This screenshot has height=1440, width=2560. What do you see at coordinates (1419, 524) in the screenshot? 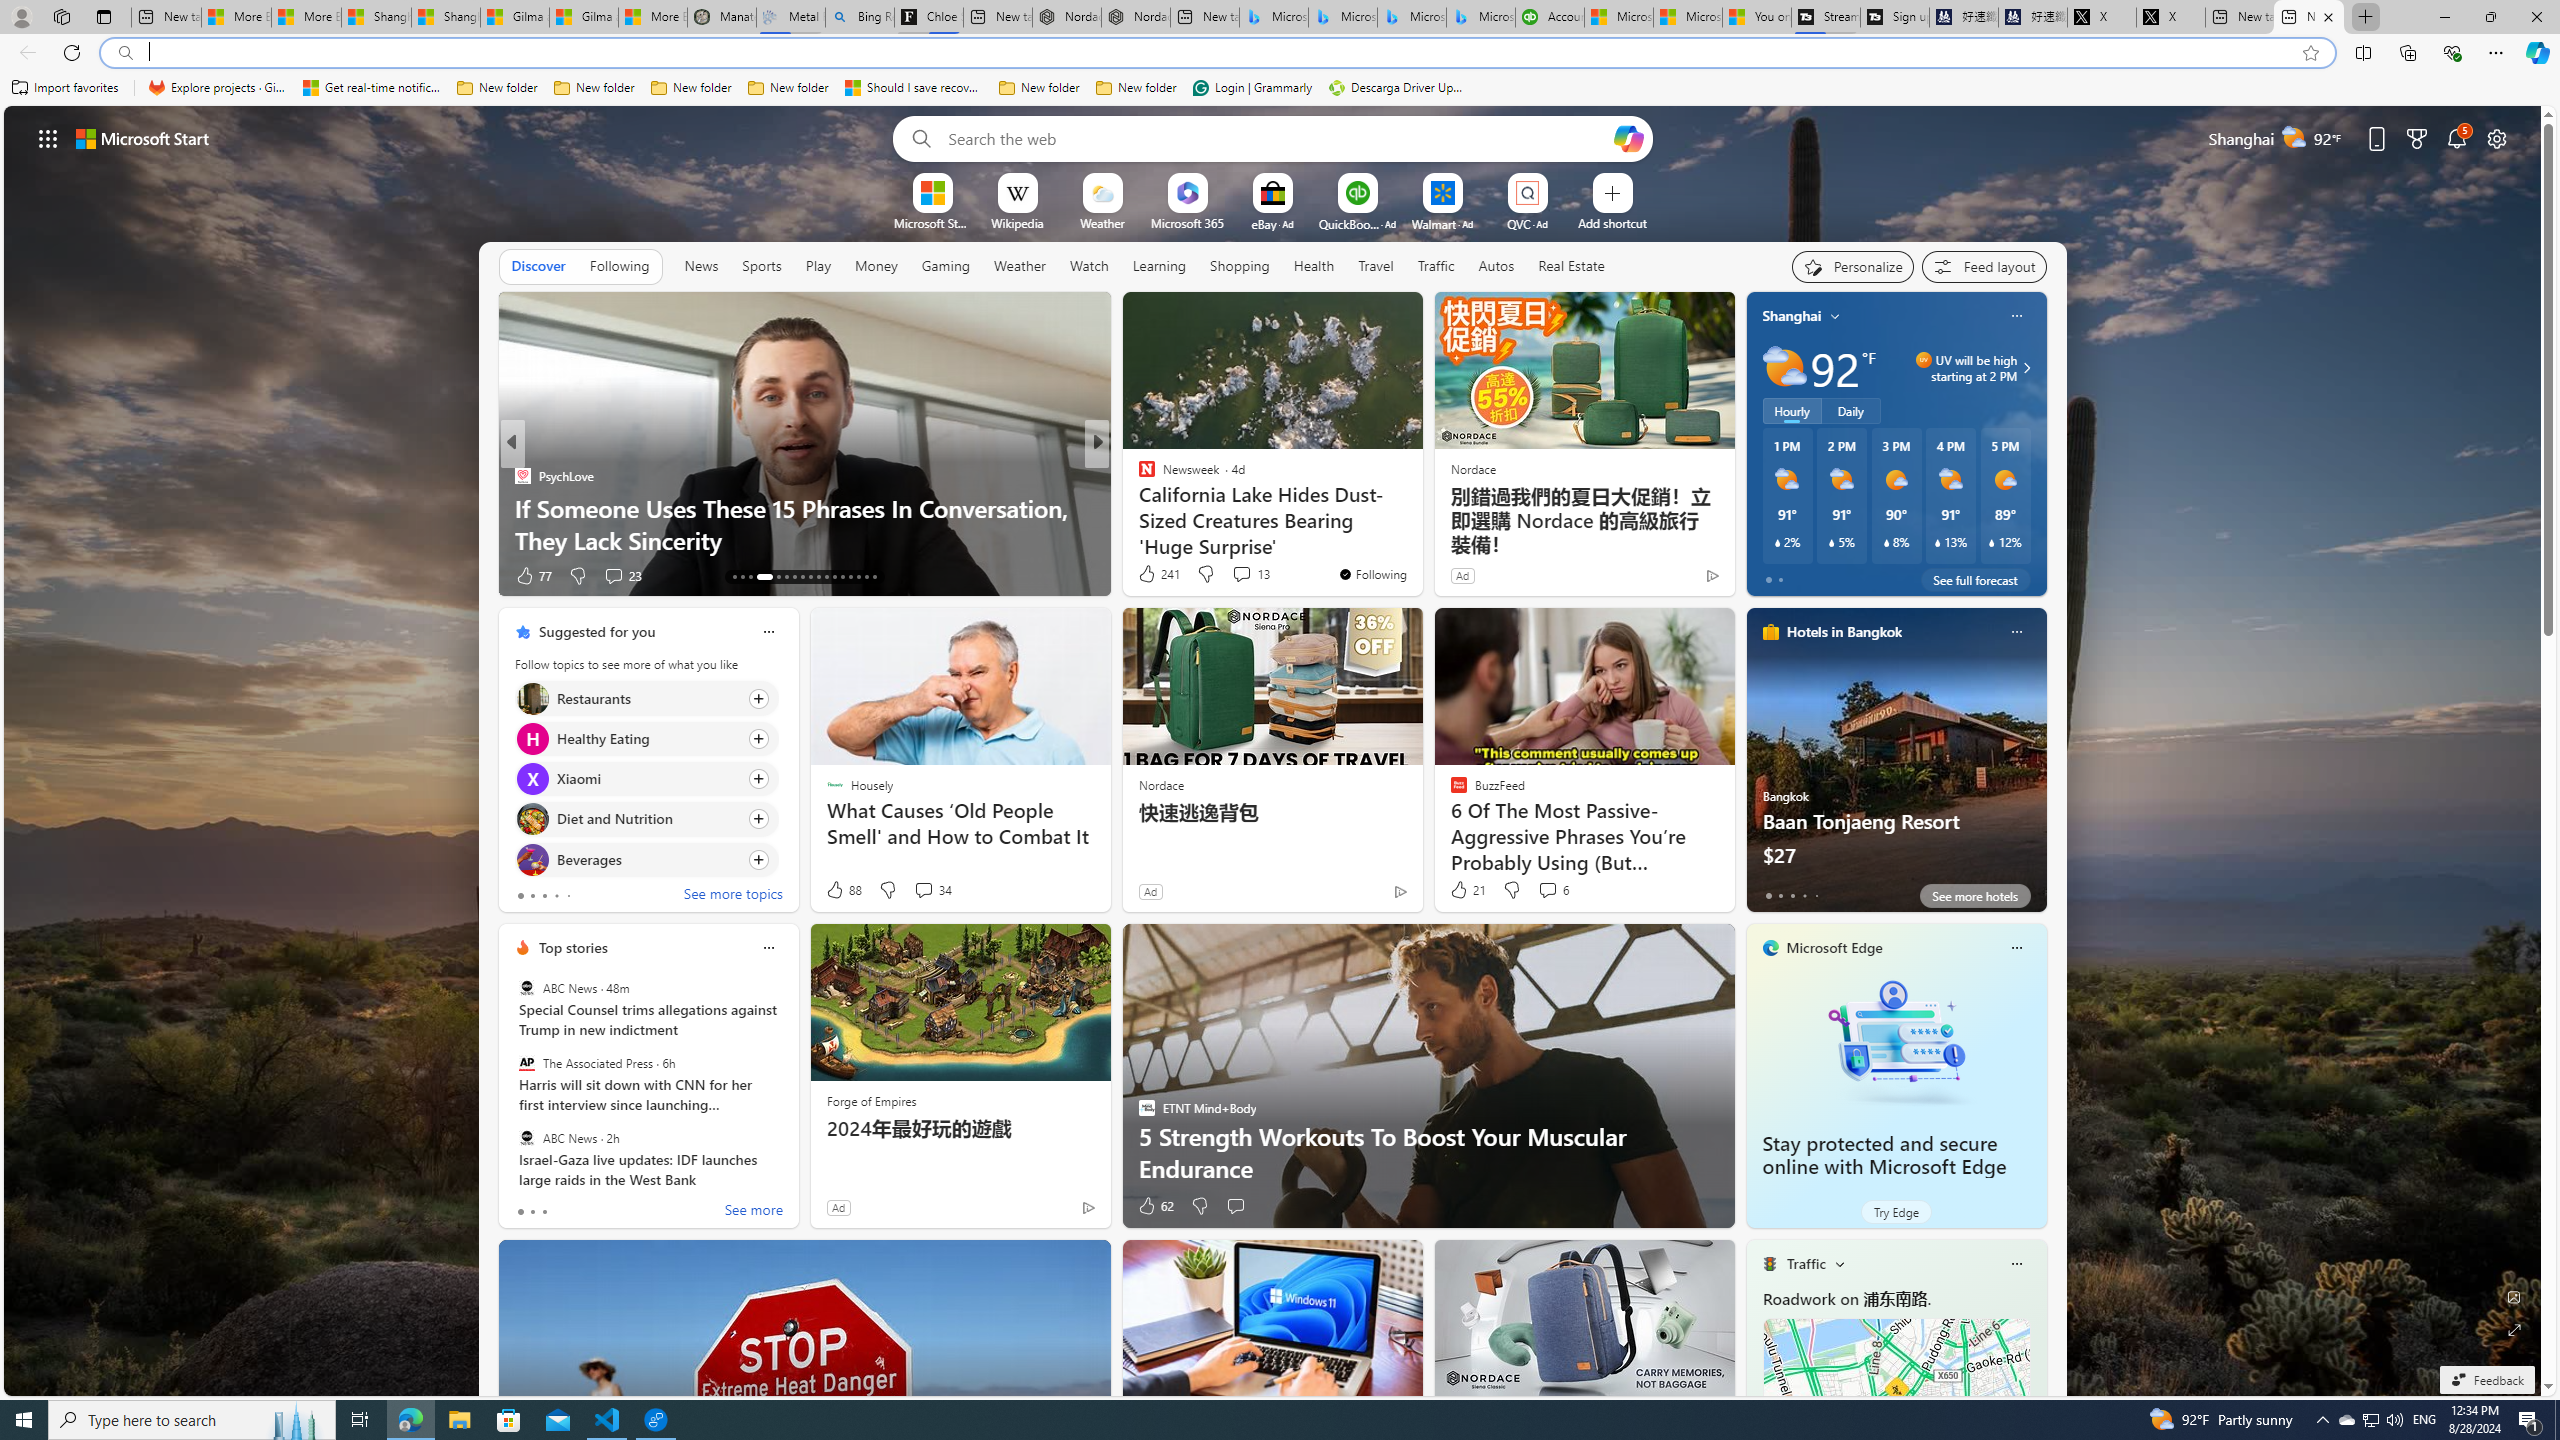
I see `Georgia quarterback commit to miss season with knee injury` at bounding box center [1419, 524].